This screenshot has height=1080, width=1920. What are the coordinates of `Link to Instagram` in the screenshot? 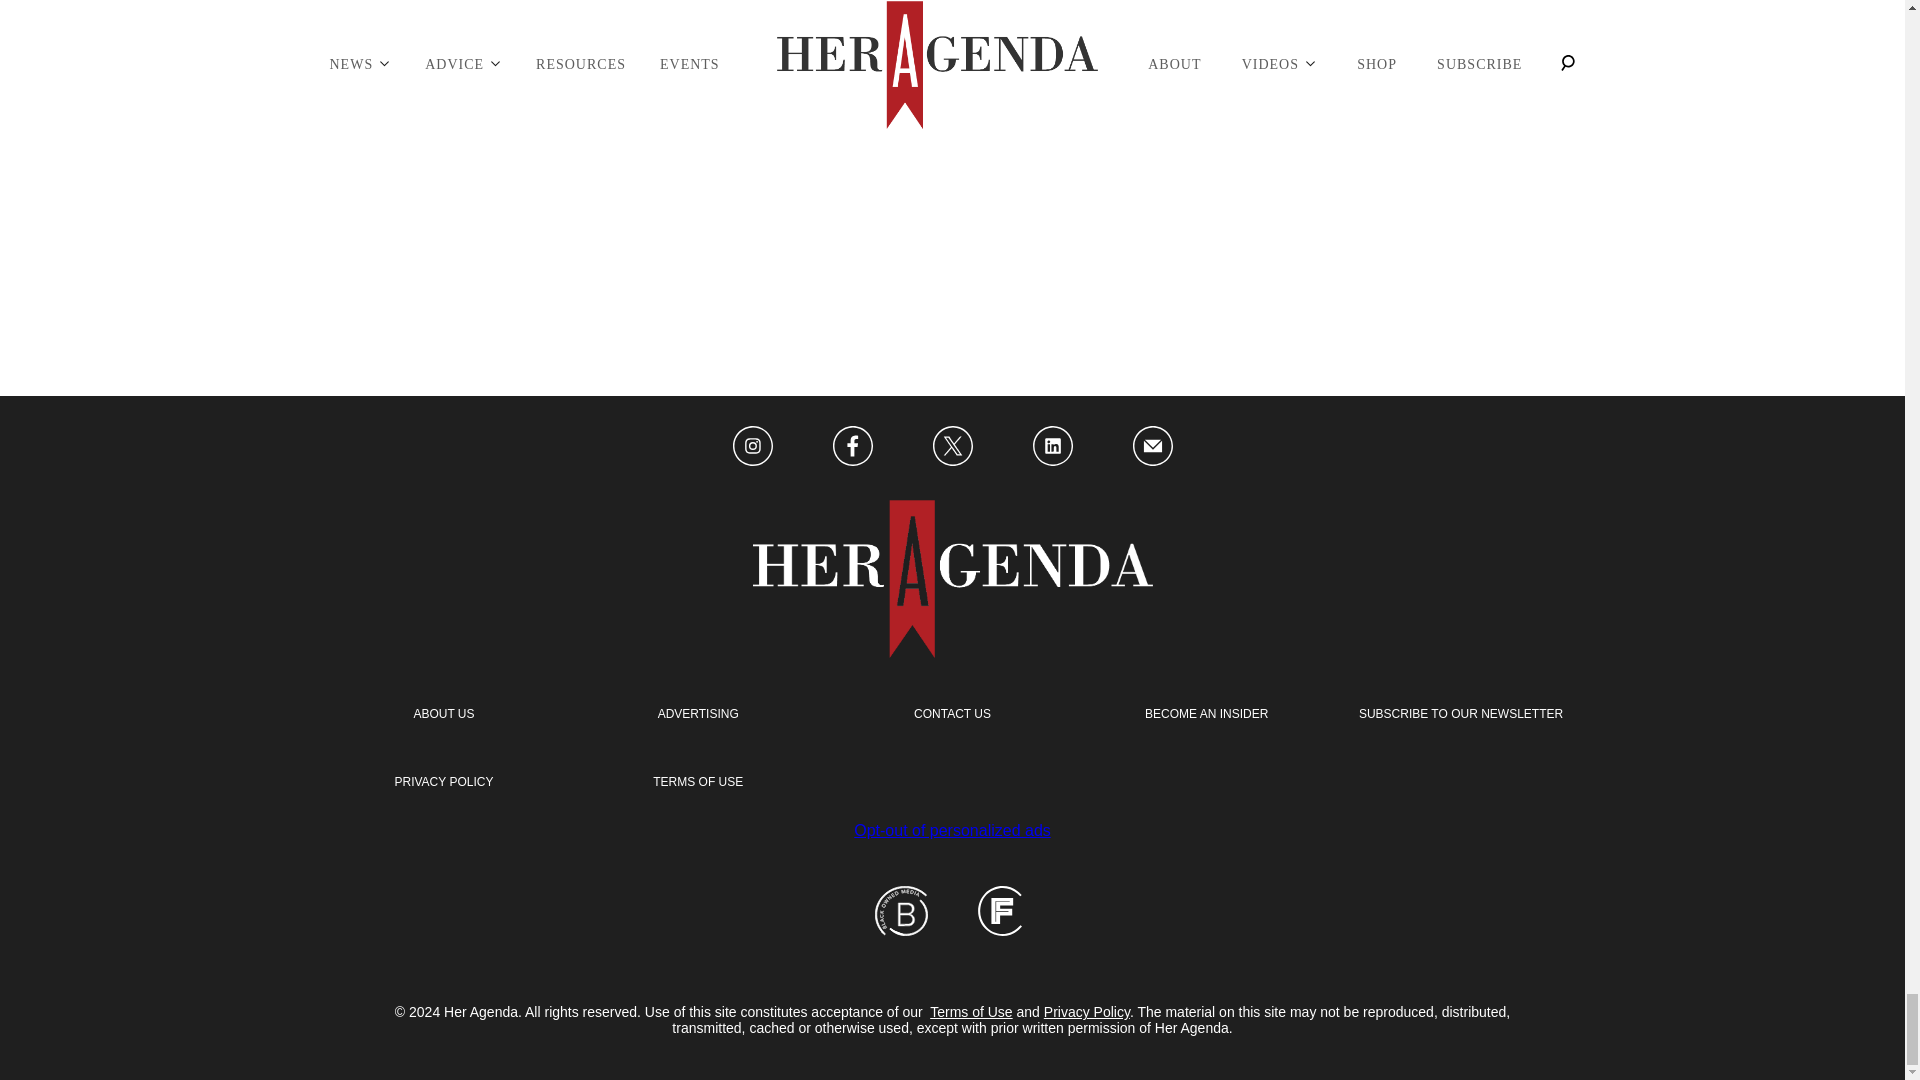 It's located at (751, 447).